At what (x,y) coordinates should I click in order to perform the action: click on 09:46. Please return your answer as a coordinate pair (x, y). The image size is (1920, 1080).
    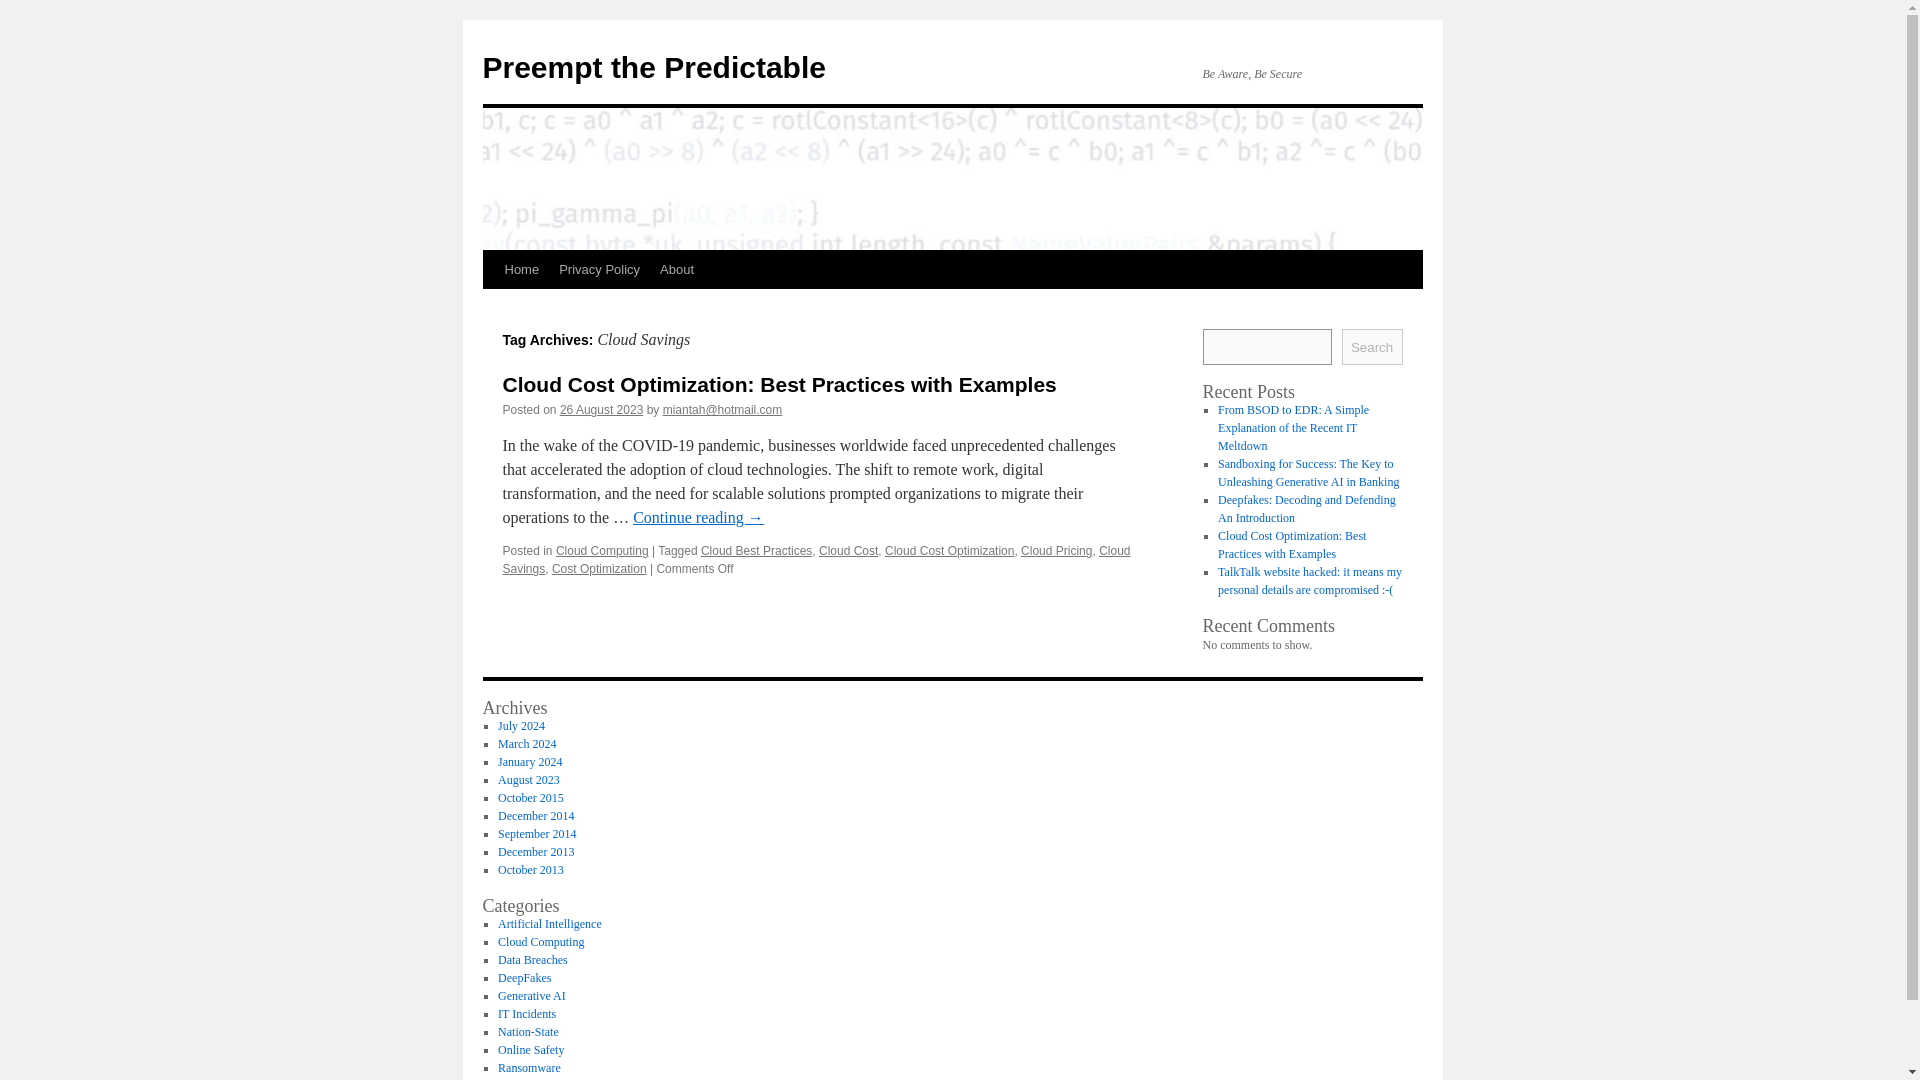
    Looking at the image, I should click on (602, 409).